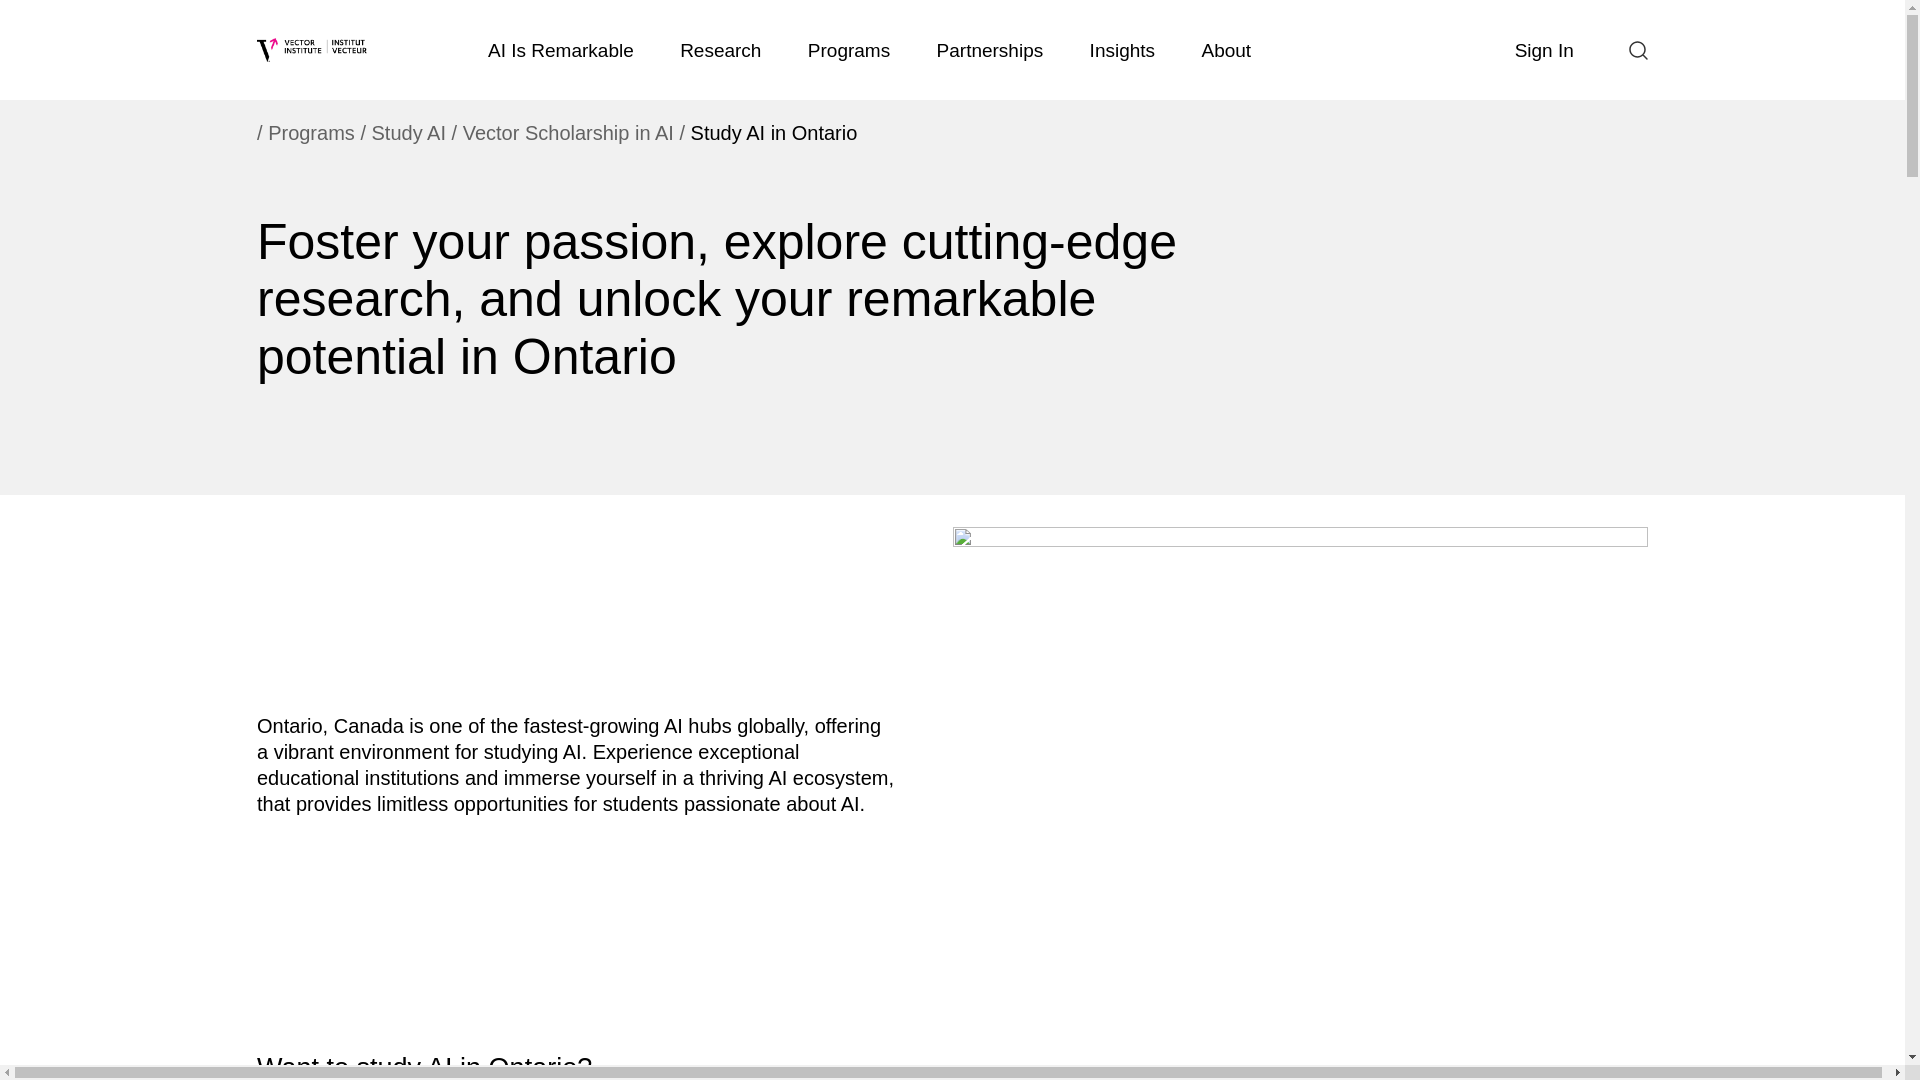 The height and width of the screenshot is (1080, 1920). Describe the element at coordinates (560, 50) in the screenshot. I see `AI Is Remarkable` at that location.